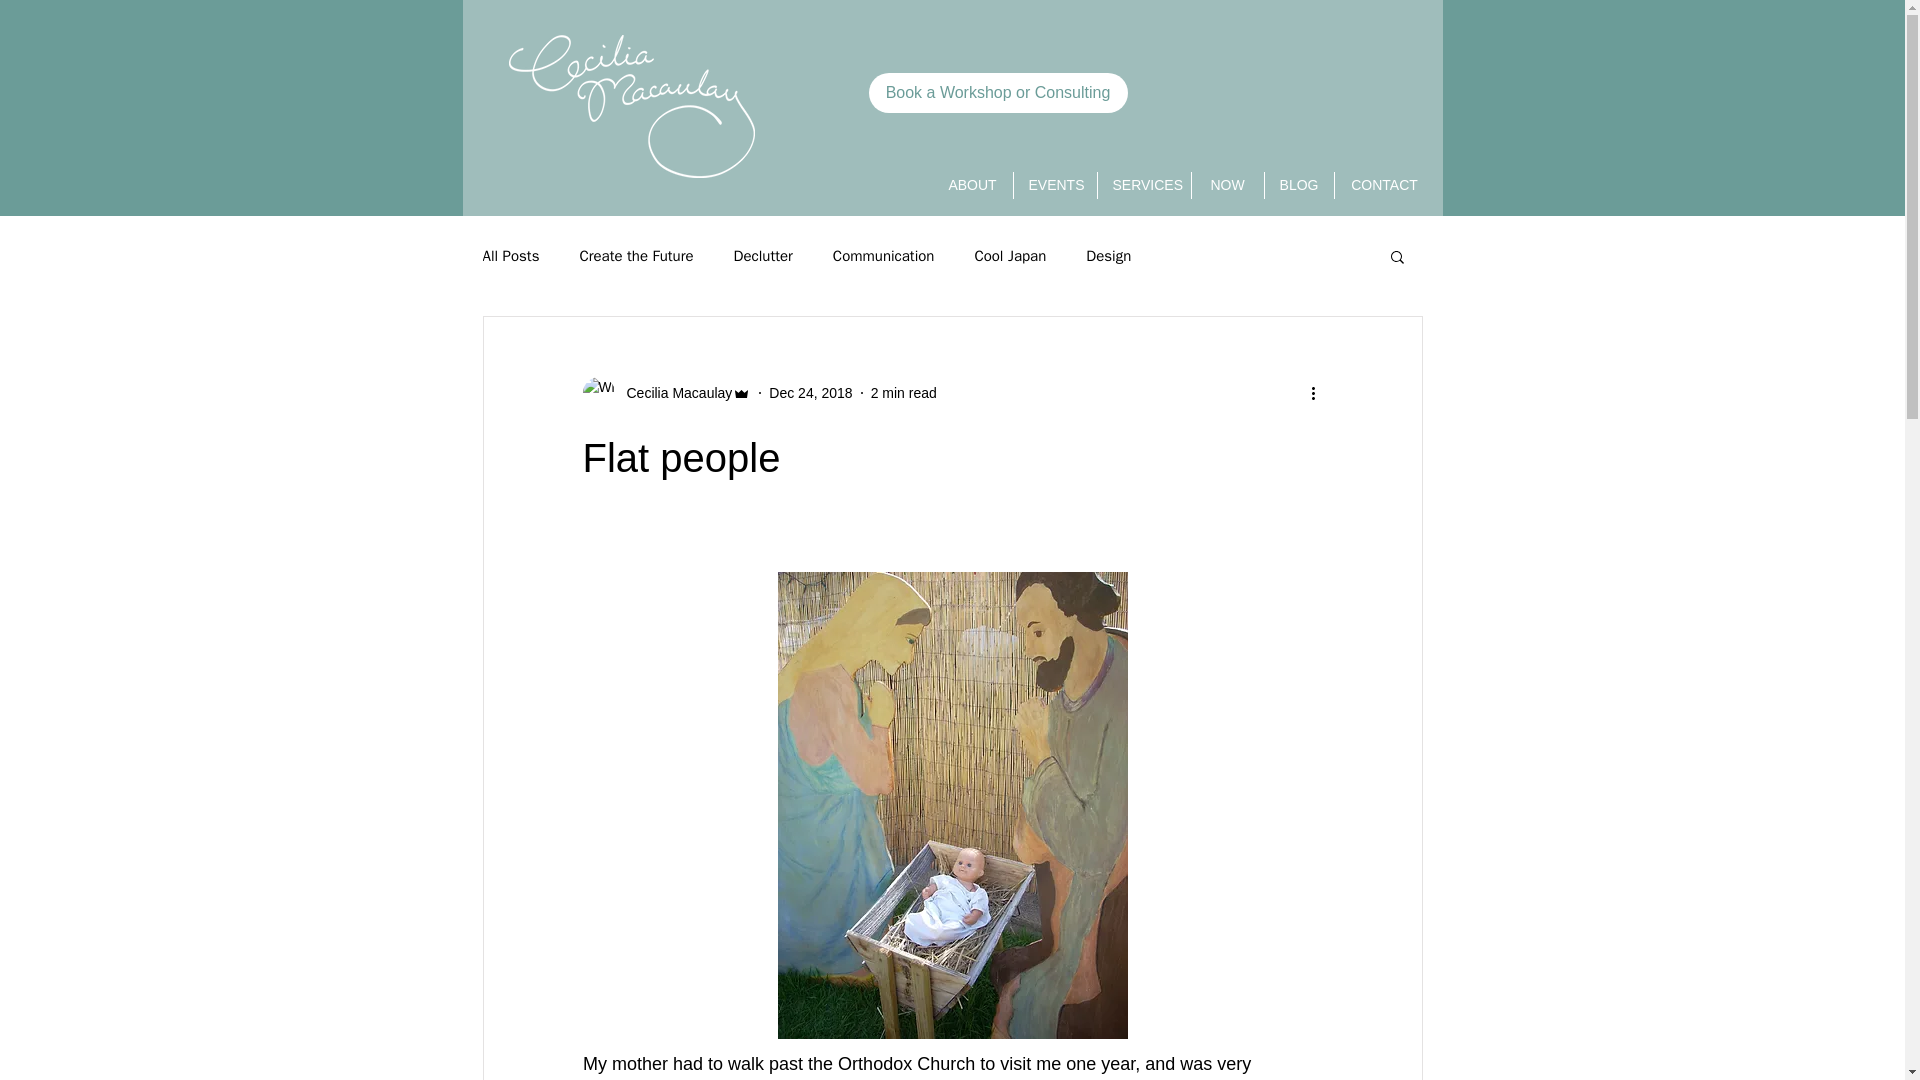  I want to click on Cool Japan, so click(1010, 255).